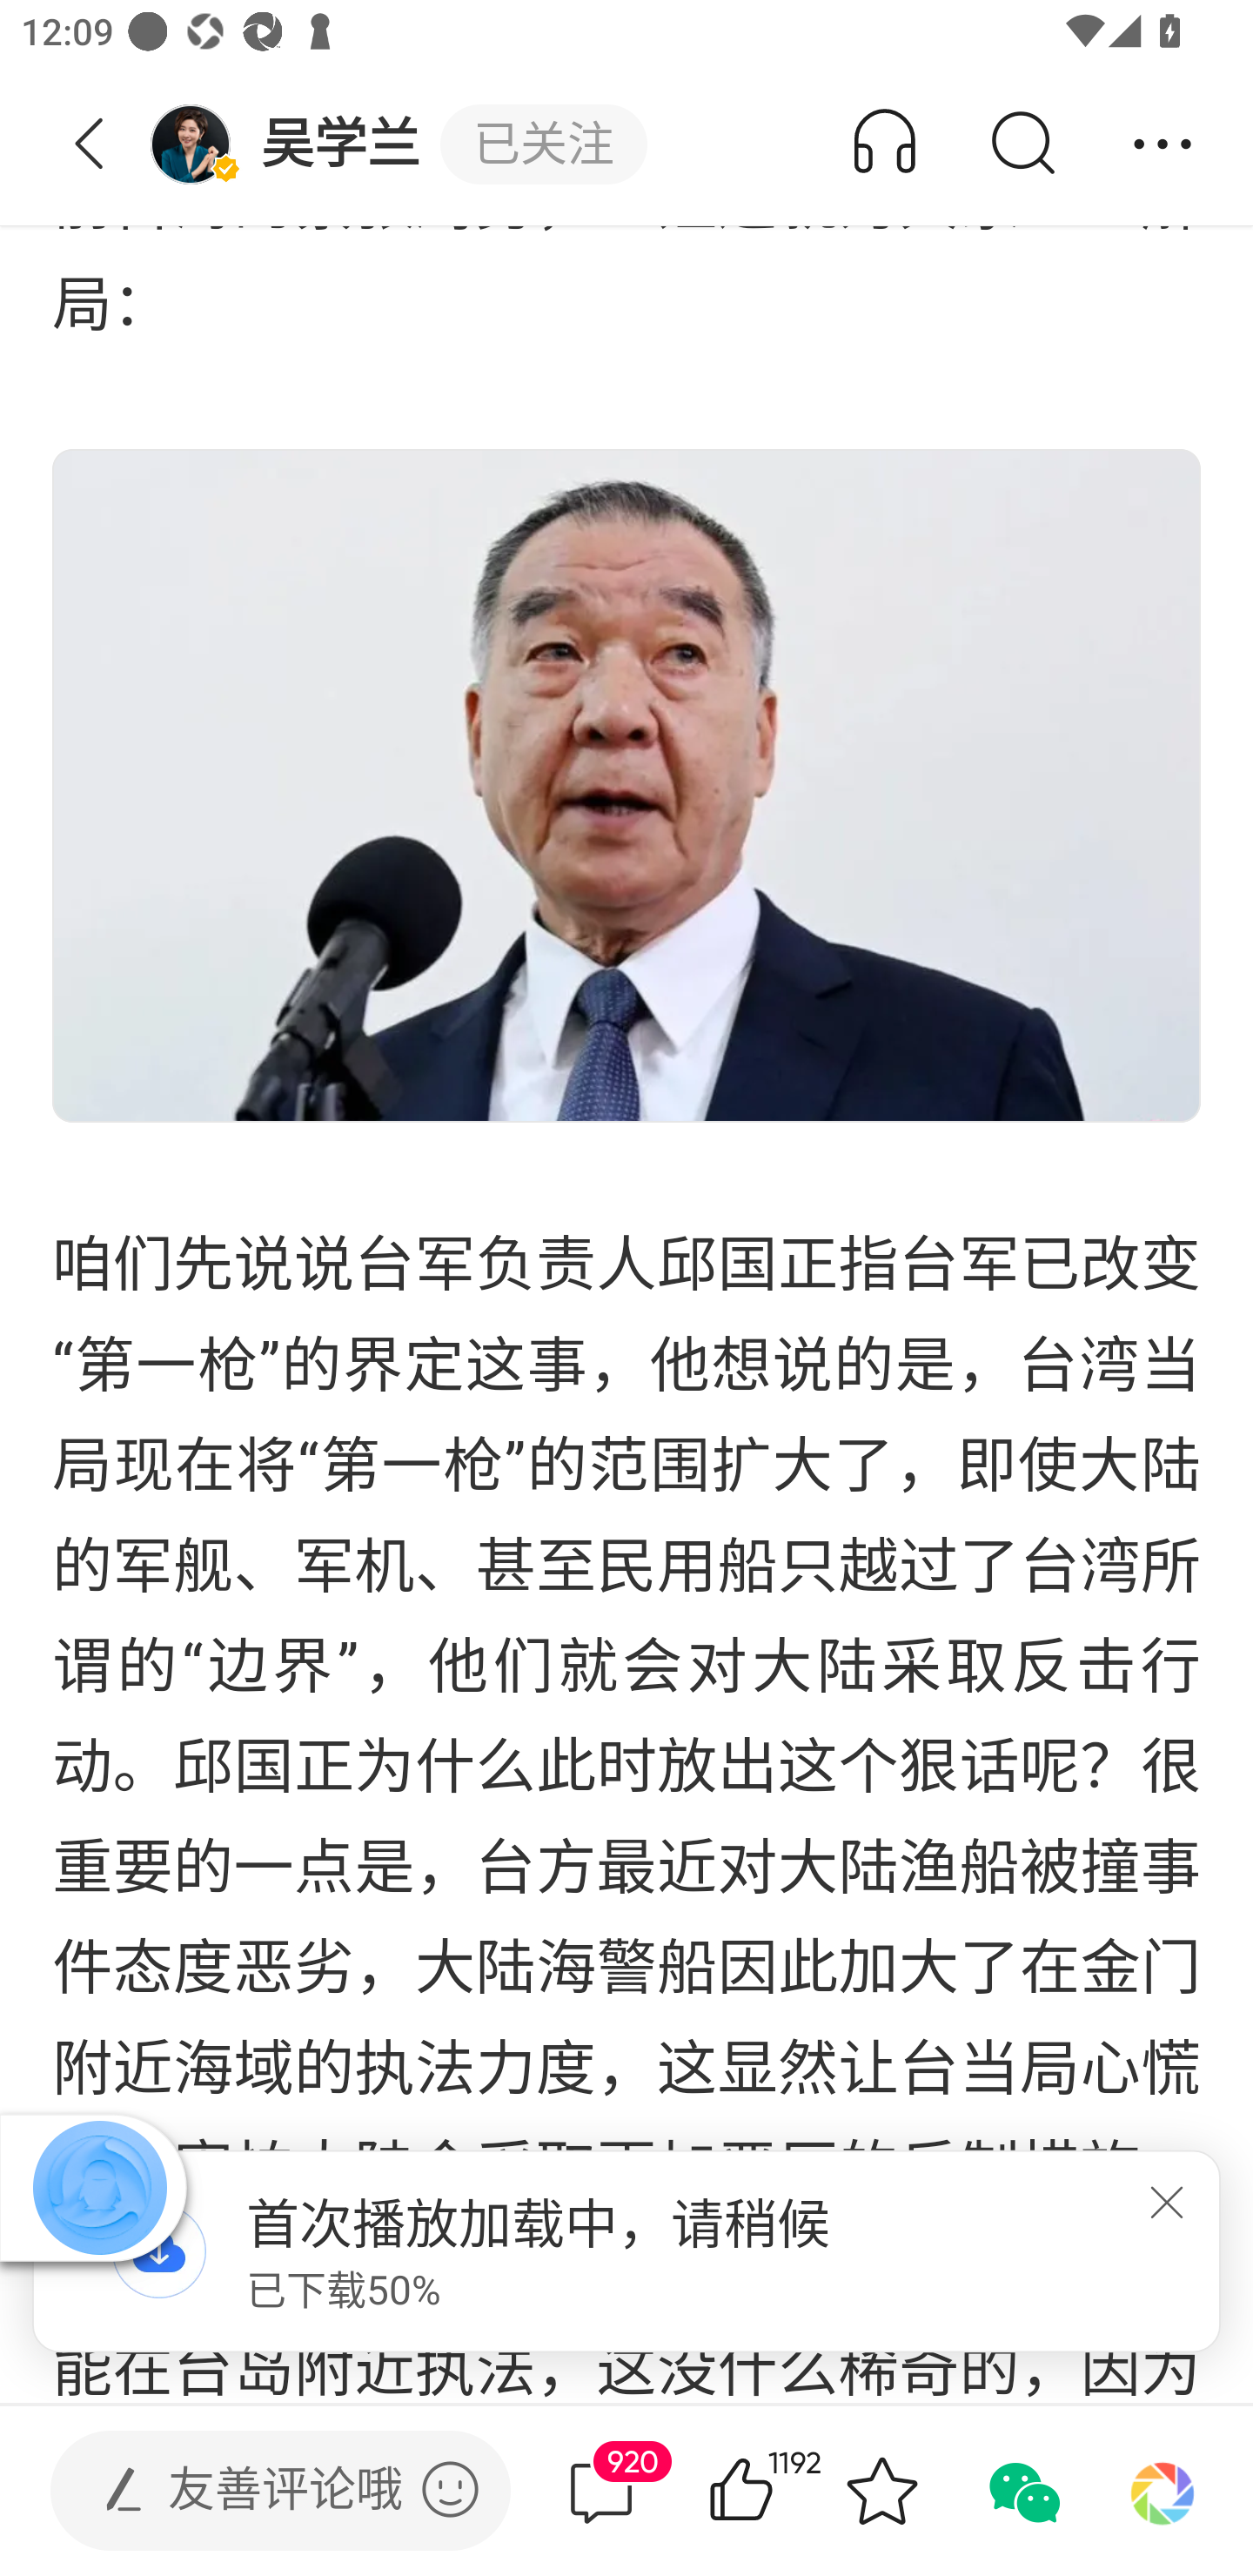 This screenshot has height=2576, width=1253. I want to click on 1192赞, so click(783, 2491).